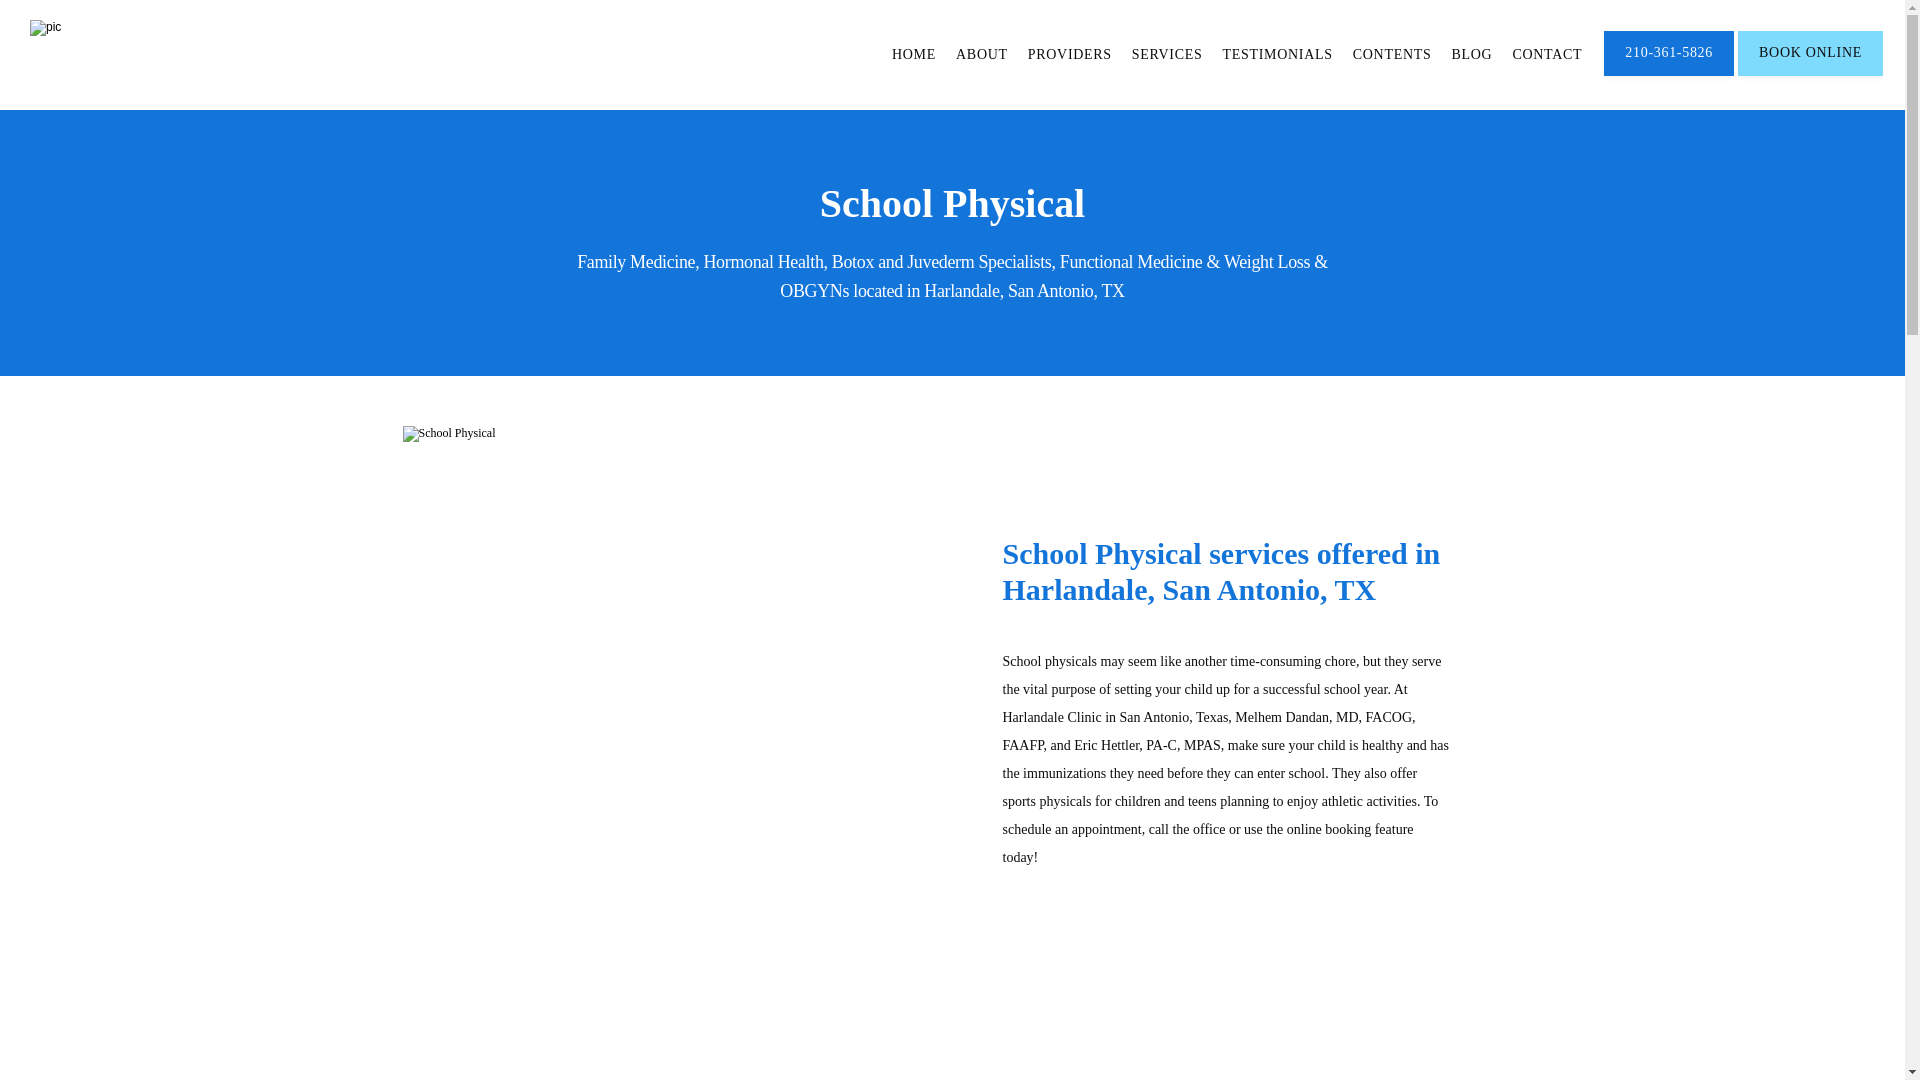 The height and width of the screenshot is (1080, 1920). Describe the element at coordinates (914, 54) in the screenshot. I see `HOME` at that location.